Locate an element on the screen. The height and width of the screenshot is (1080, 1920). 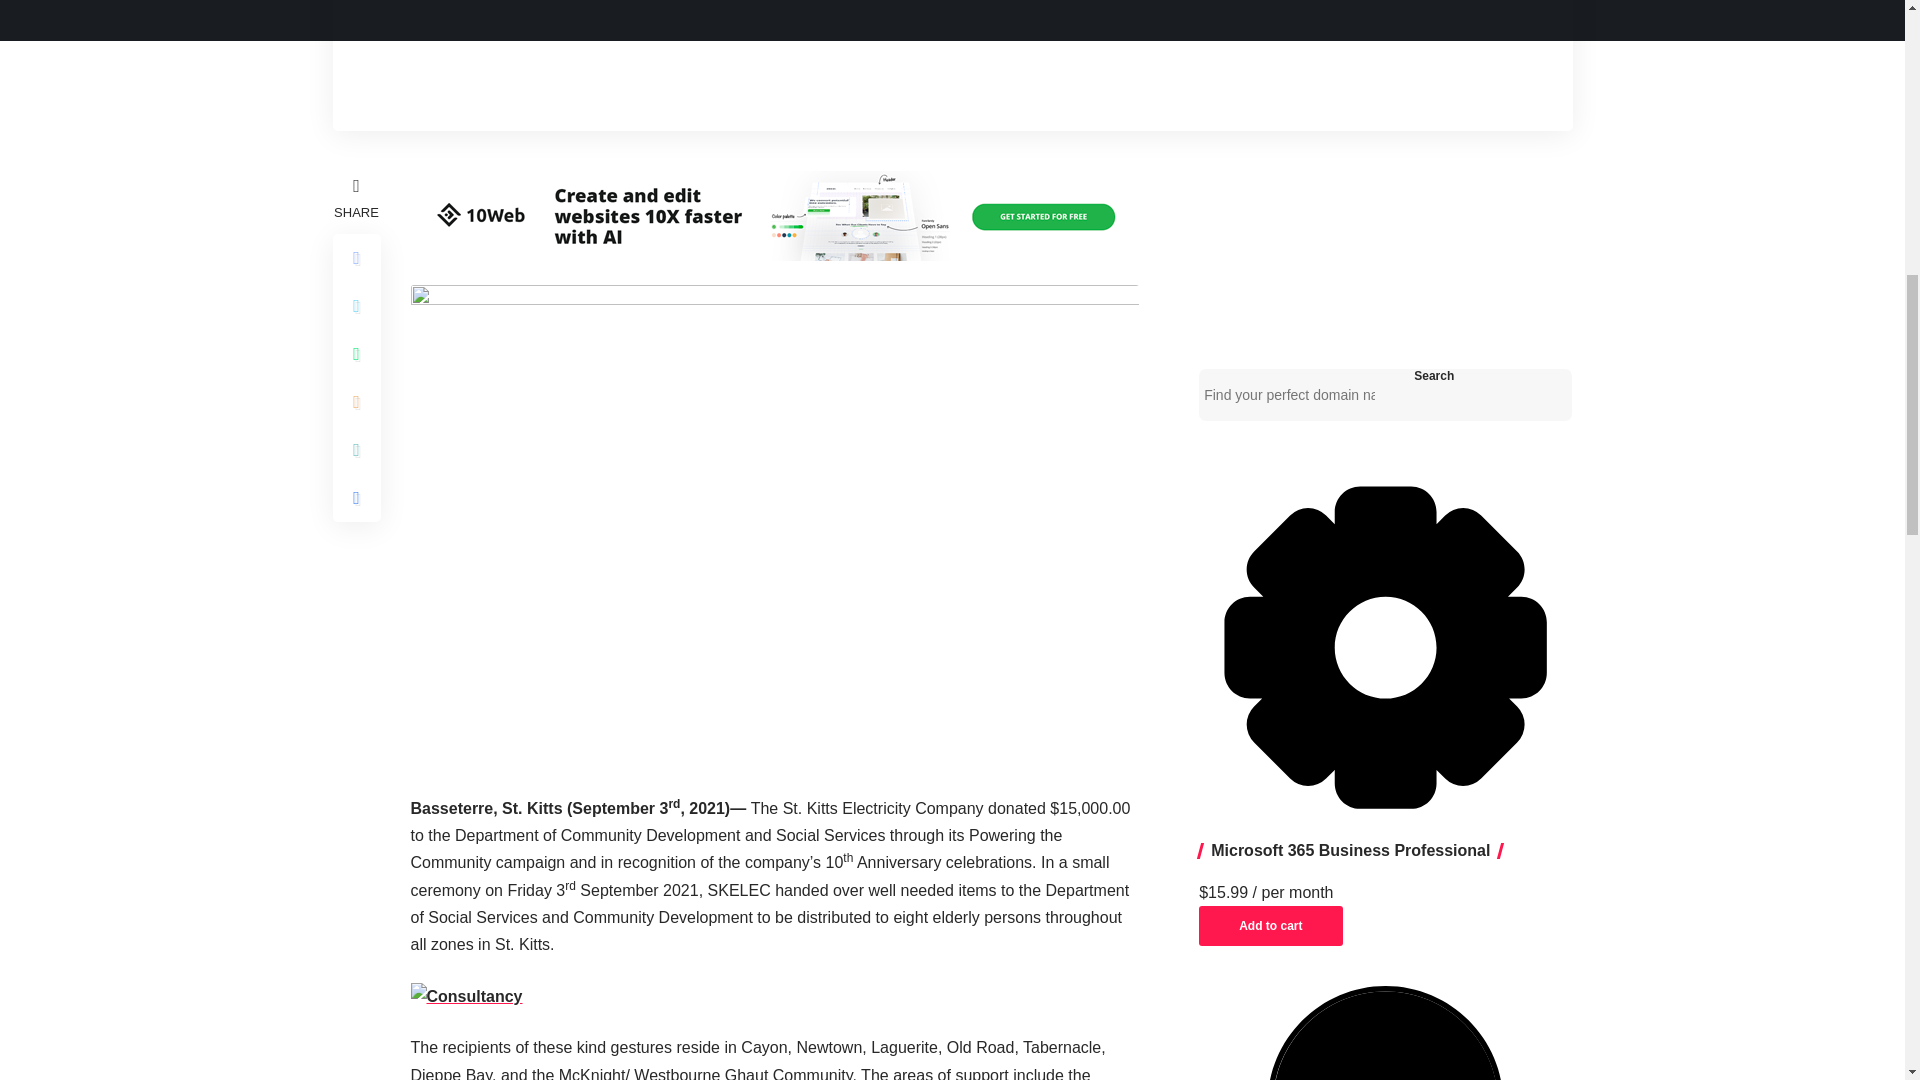
WordPress is located at coordinates (1385, 1033).